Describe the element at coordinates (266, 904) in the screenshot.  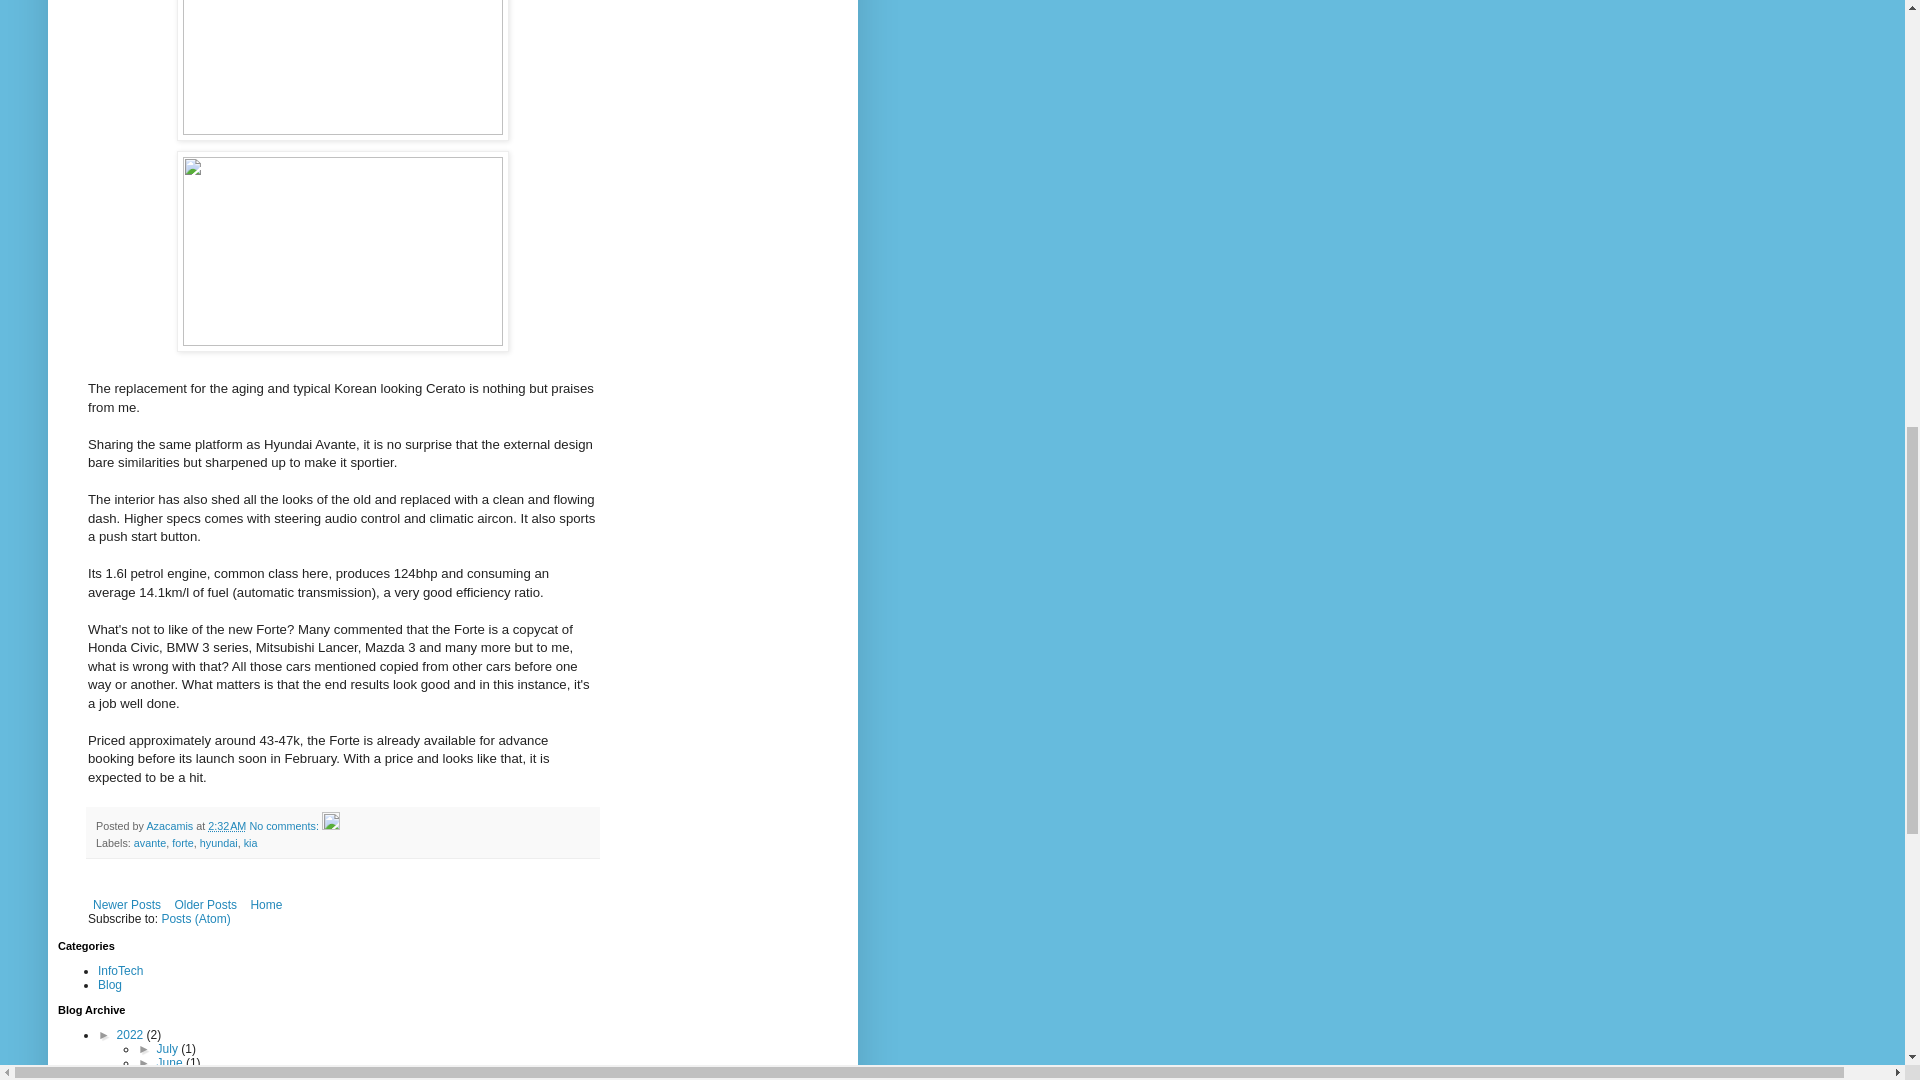
I see `Home` at that location.